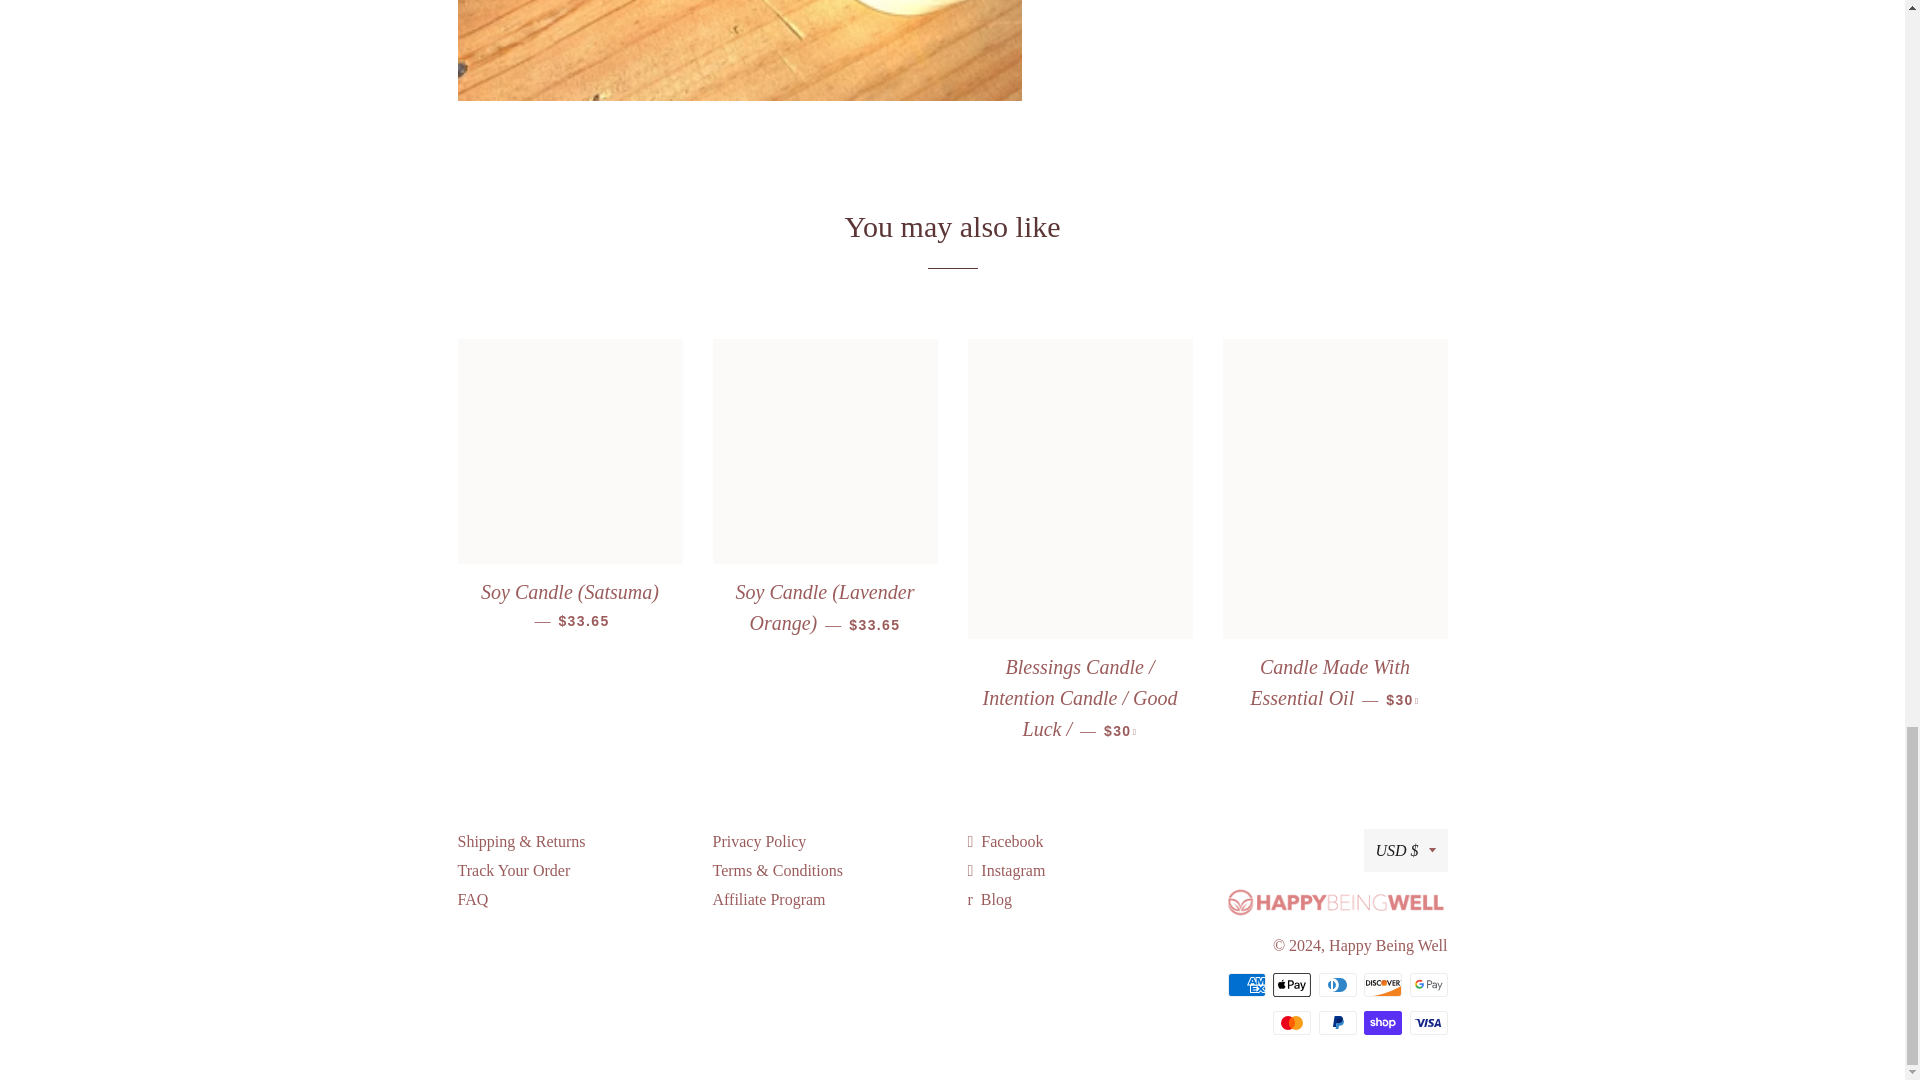  What do you see at coordinates (1382, 1022) in the screenshot?
I see `Shop Pay` at bounding box center [1382, 1022].